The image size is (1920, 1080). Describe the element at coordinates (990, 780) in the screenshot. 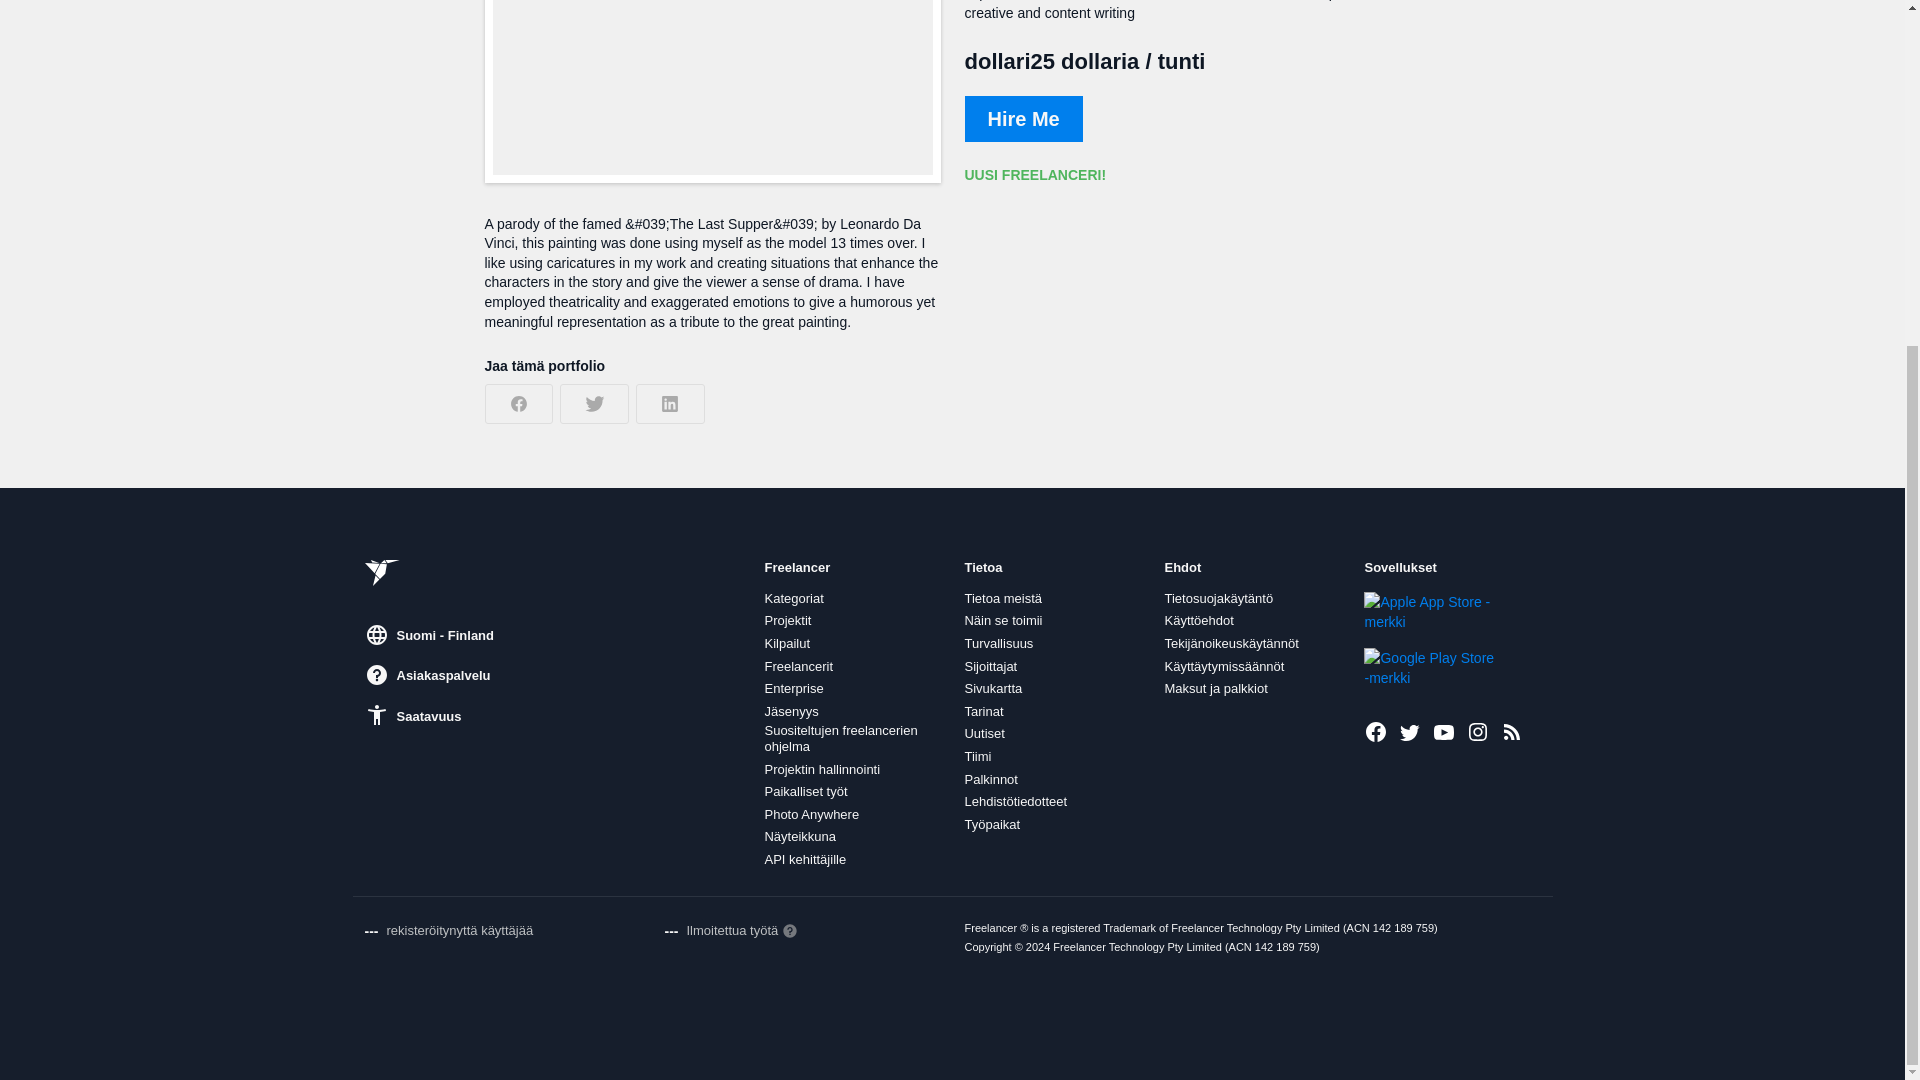

I see `Palkinnot` at that location.